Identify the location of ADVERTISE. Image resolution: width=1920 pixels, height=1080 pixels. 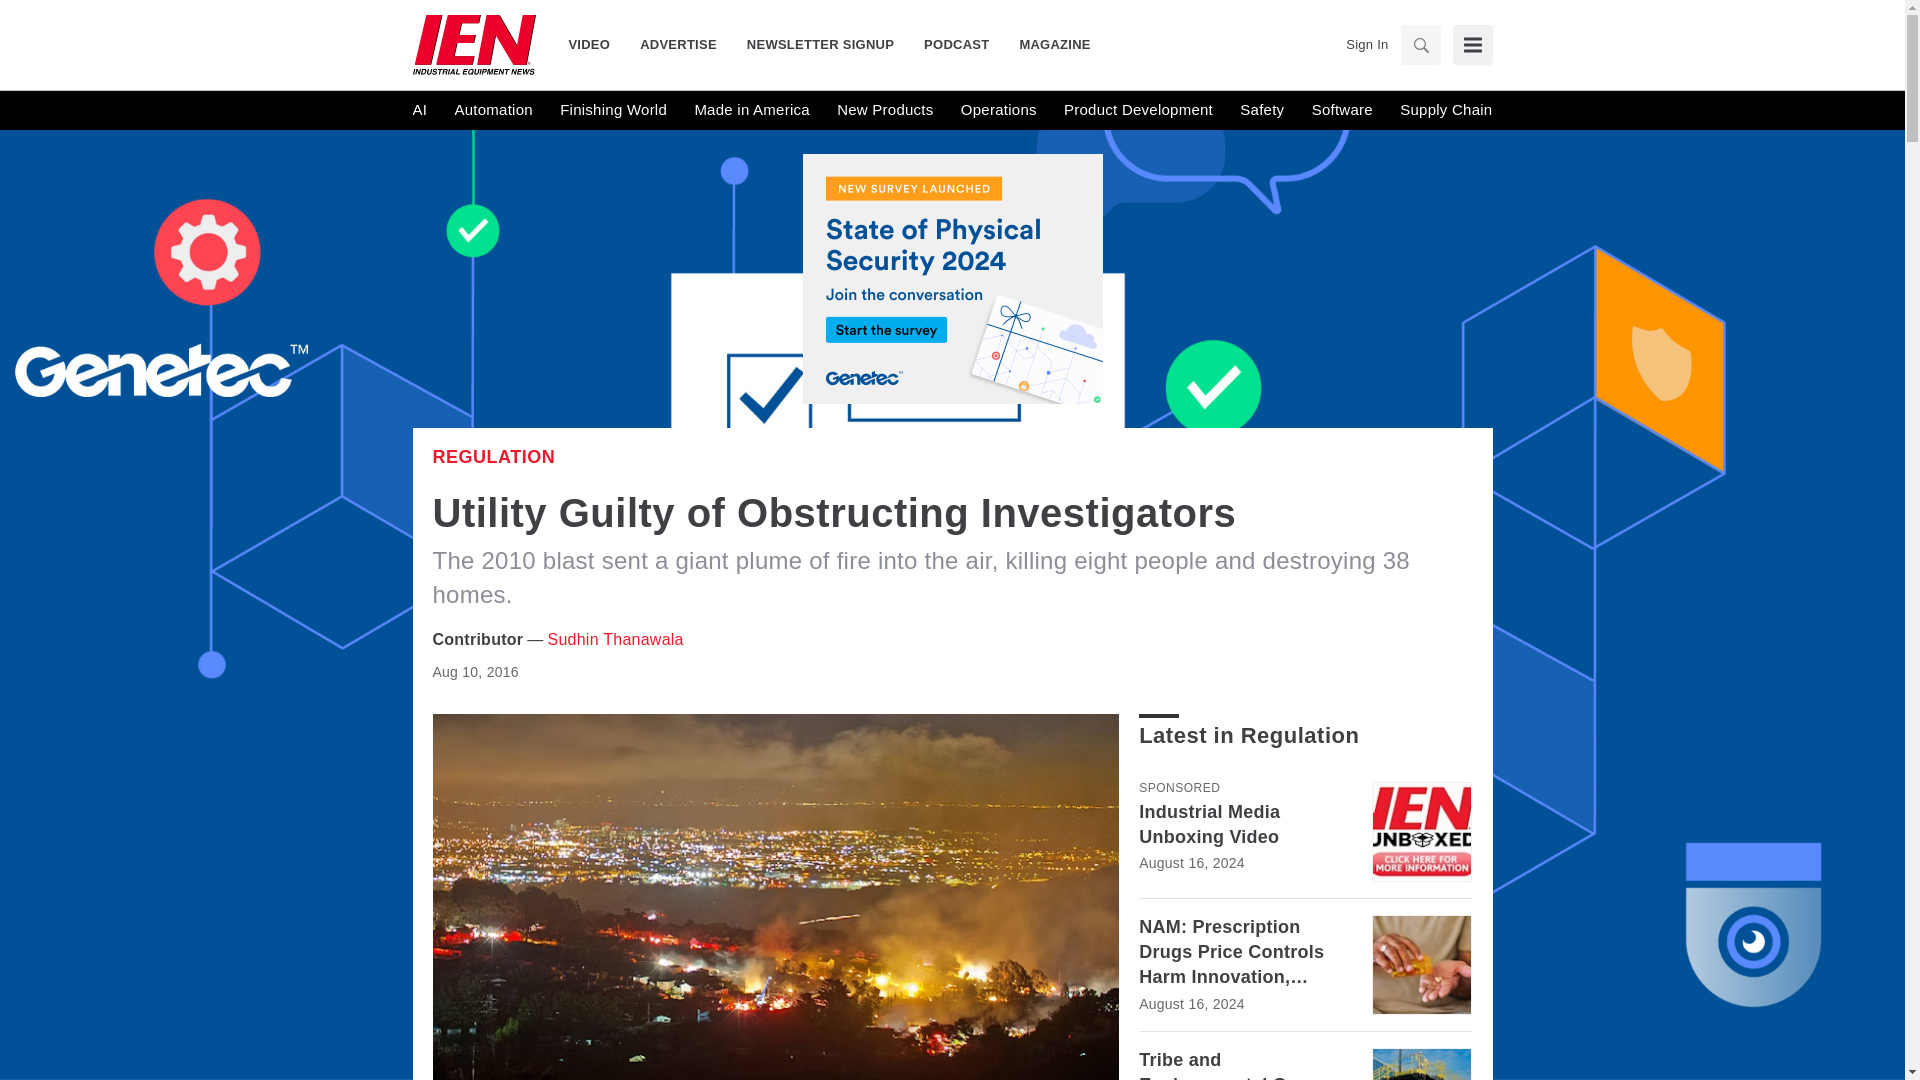
(678, 44).